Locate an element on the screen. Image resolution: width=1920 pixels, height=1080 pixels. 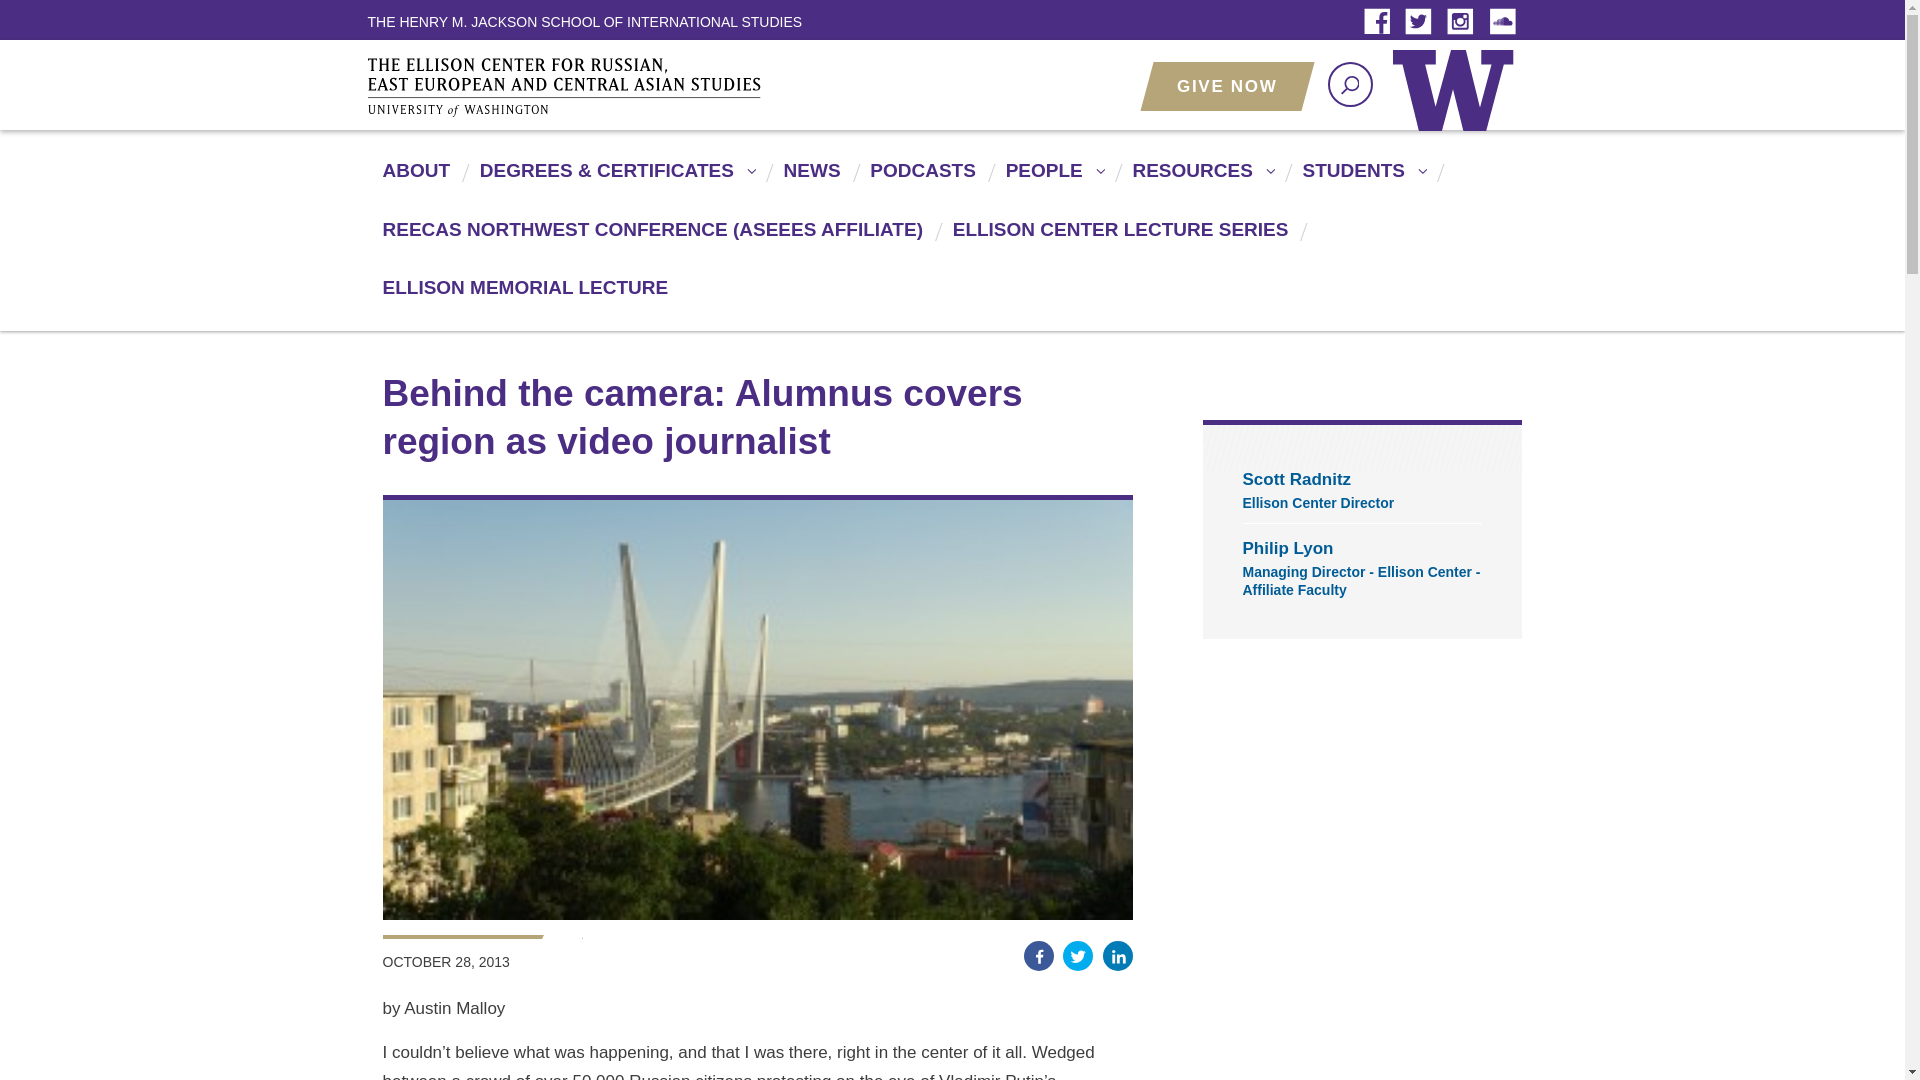
Give Now is located at coordinates (1226, 86).